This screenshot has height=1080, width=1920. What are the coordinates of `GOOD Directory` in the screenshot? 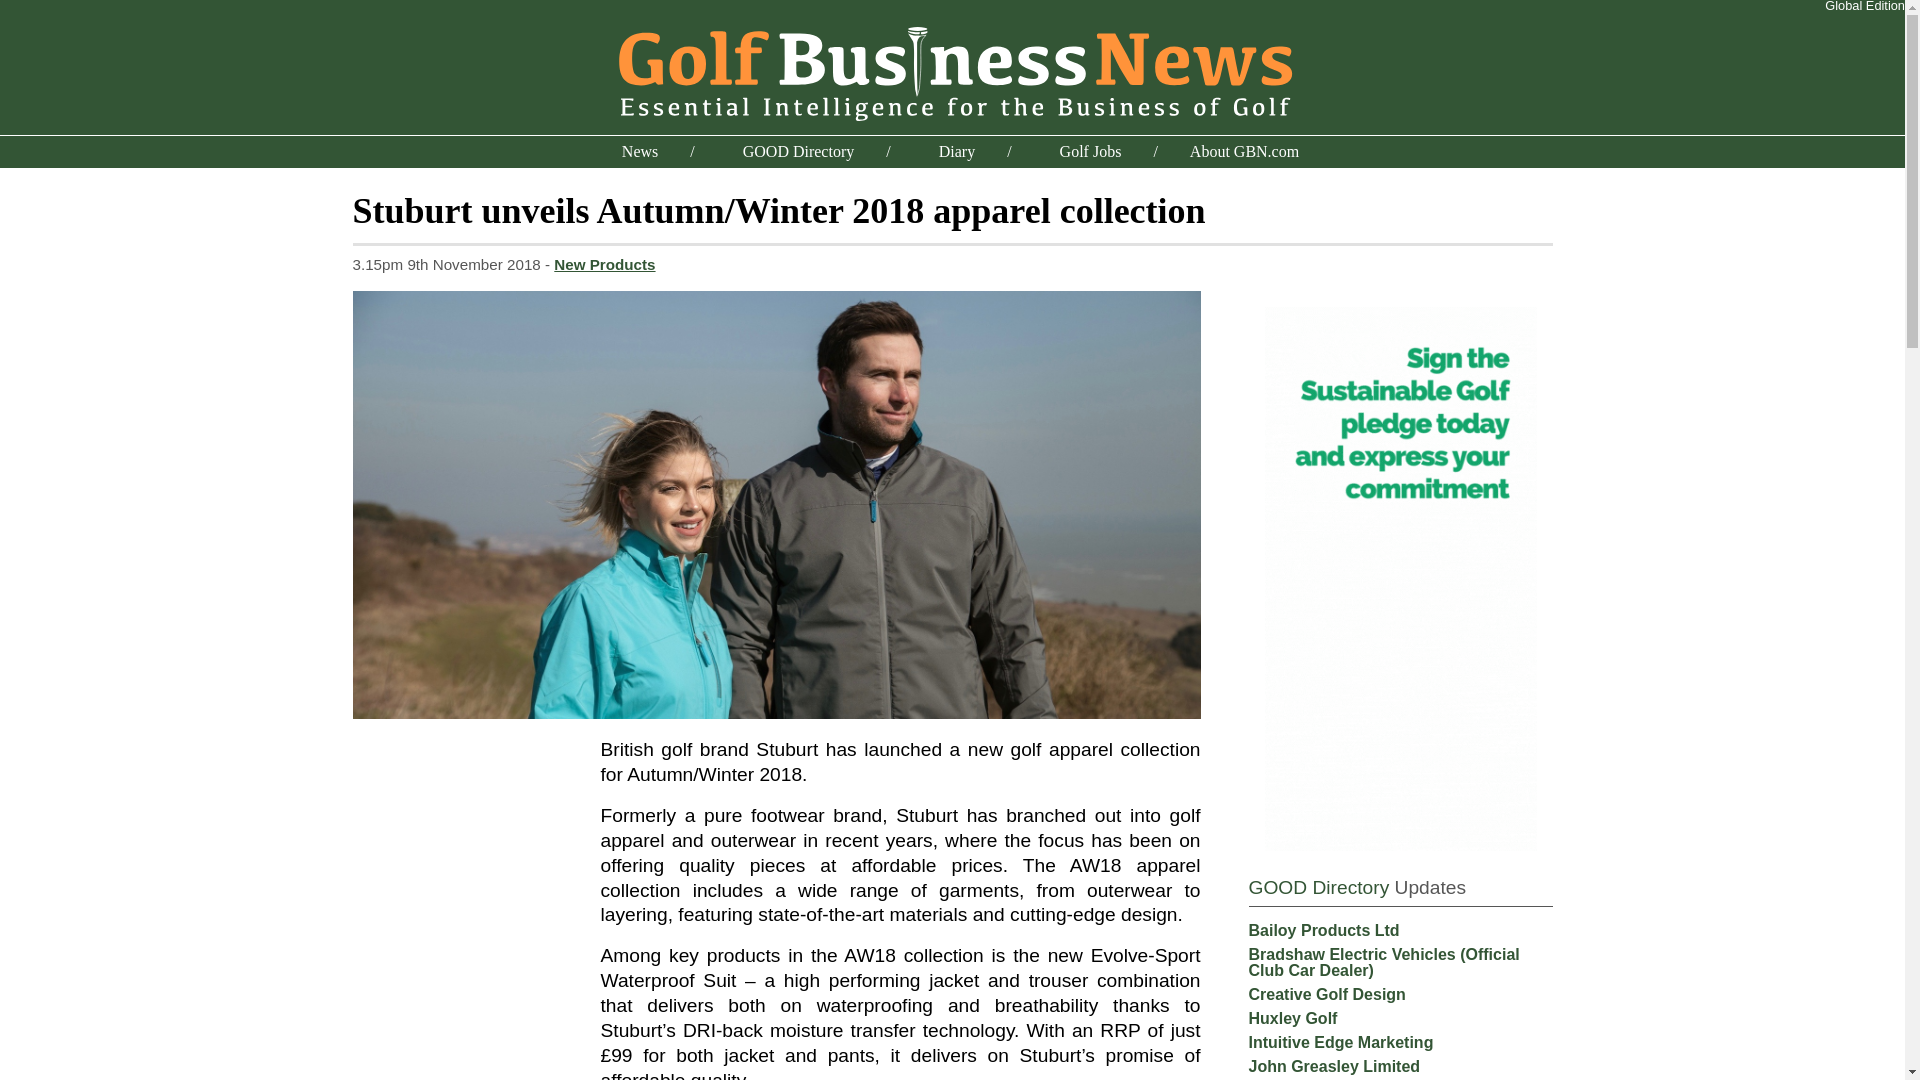 It's located at (1318, 886).